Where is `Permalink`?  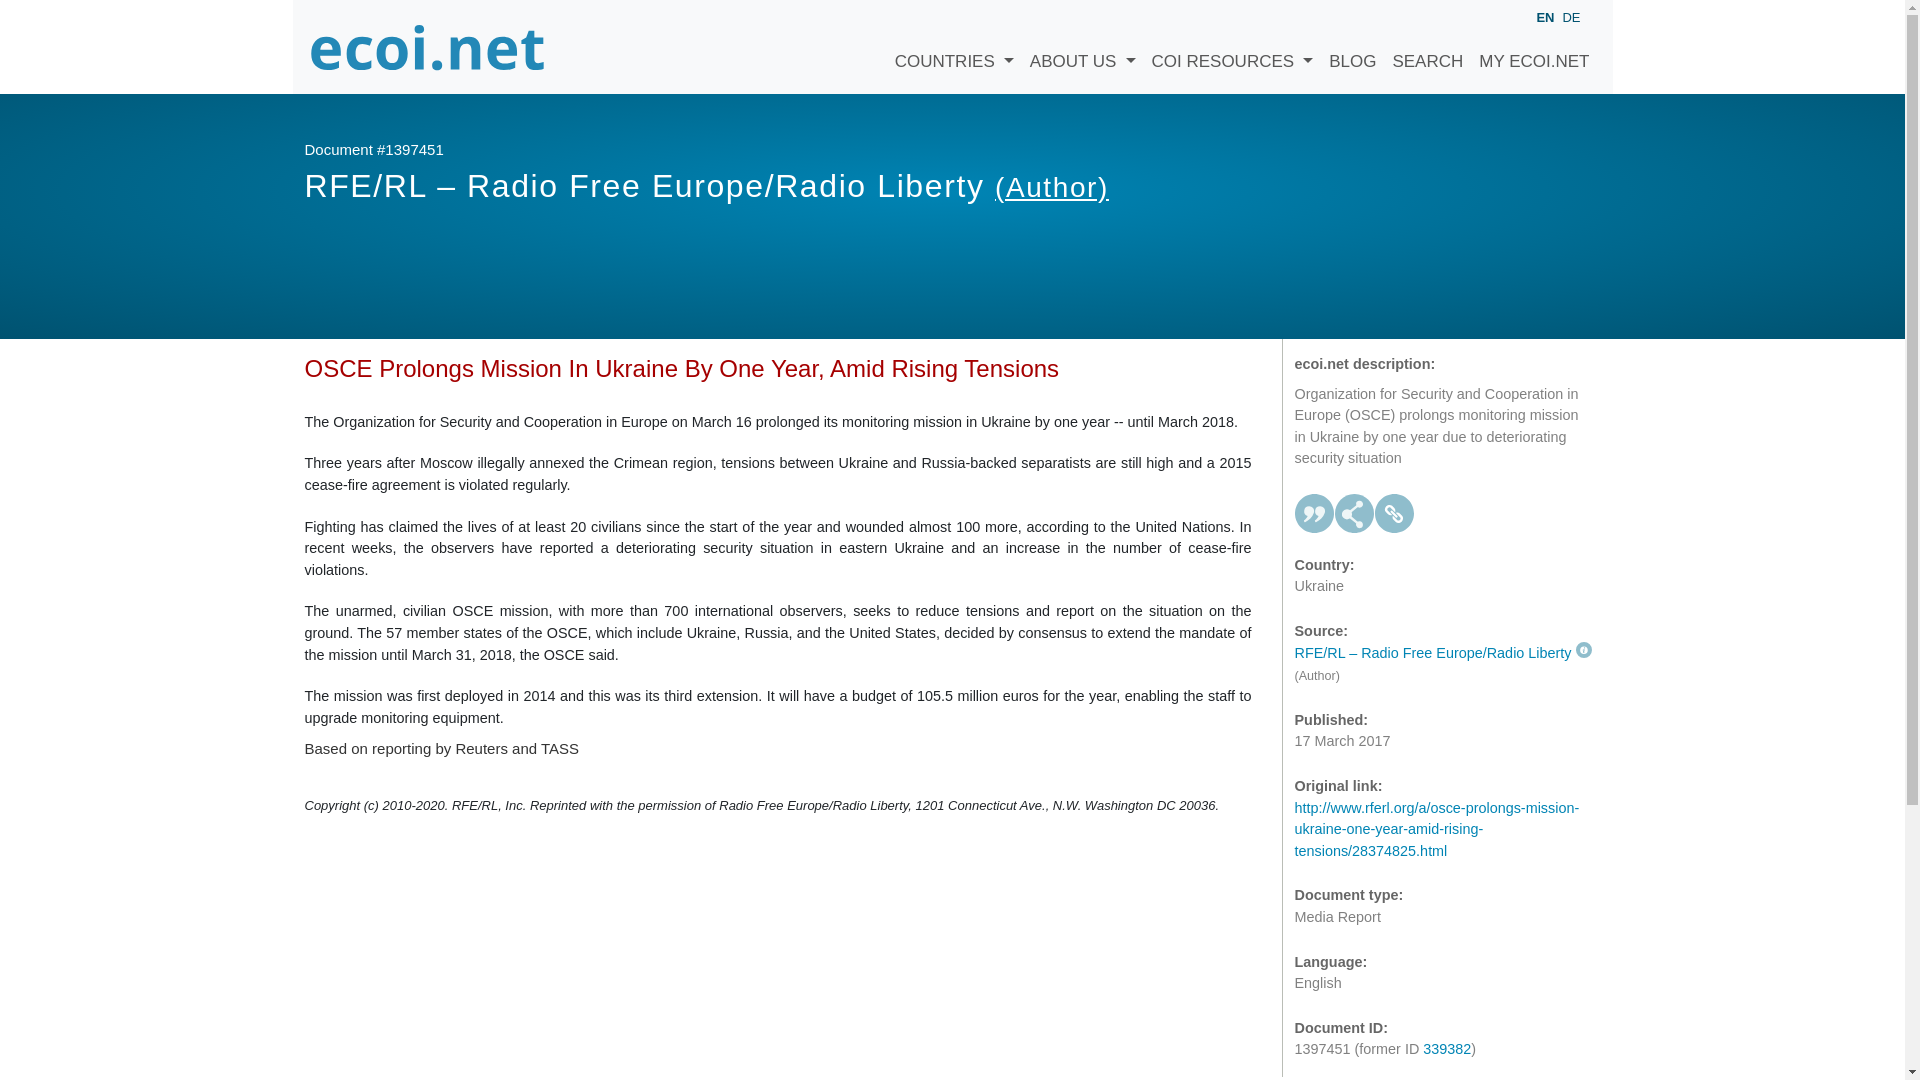
Permalink is located at coordinates (1394, 513).